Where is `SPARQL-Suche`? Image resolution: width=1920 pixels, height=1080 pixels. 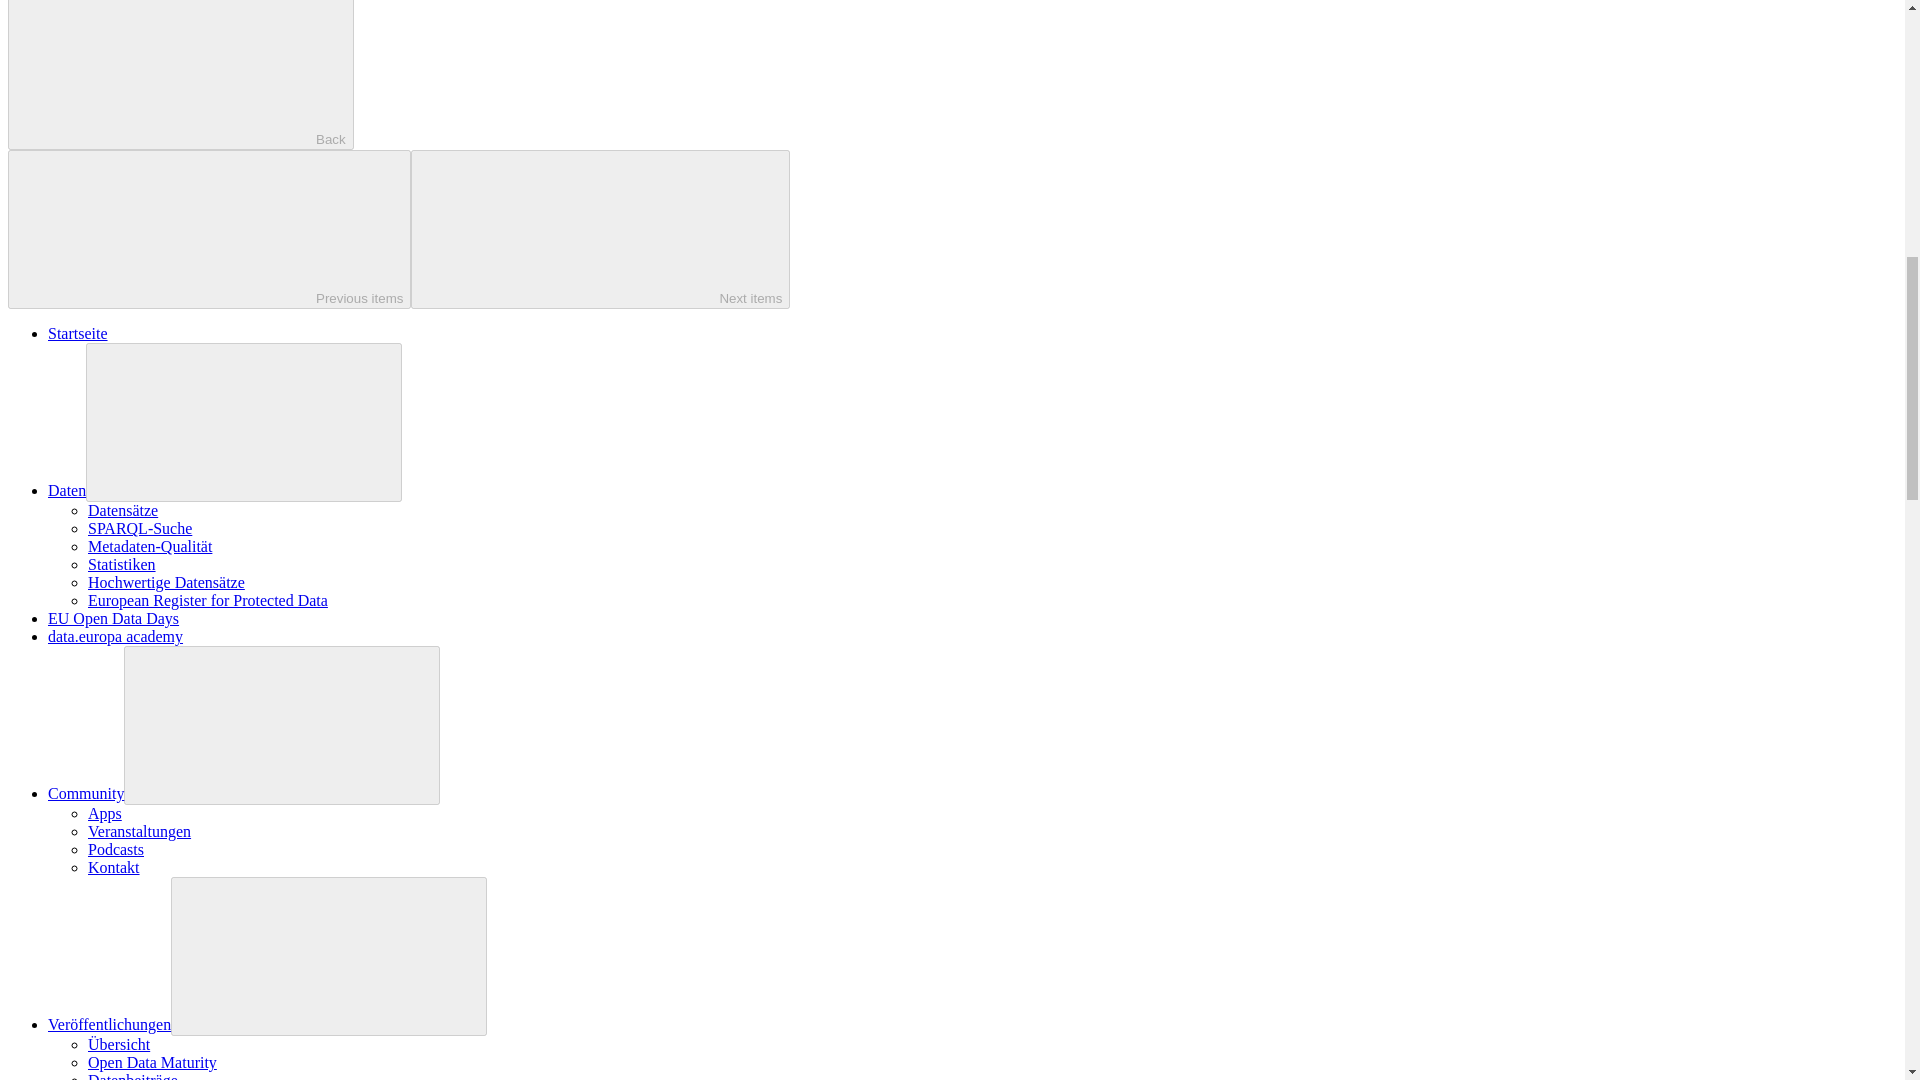
SPARQL-Suche is located at coordinates (140, 528).